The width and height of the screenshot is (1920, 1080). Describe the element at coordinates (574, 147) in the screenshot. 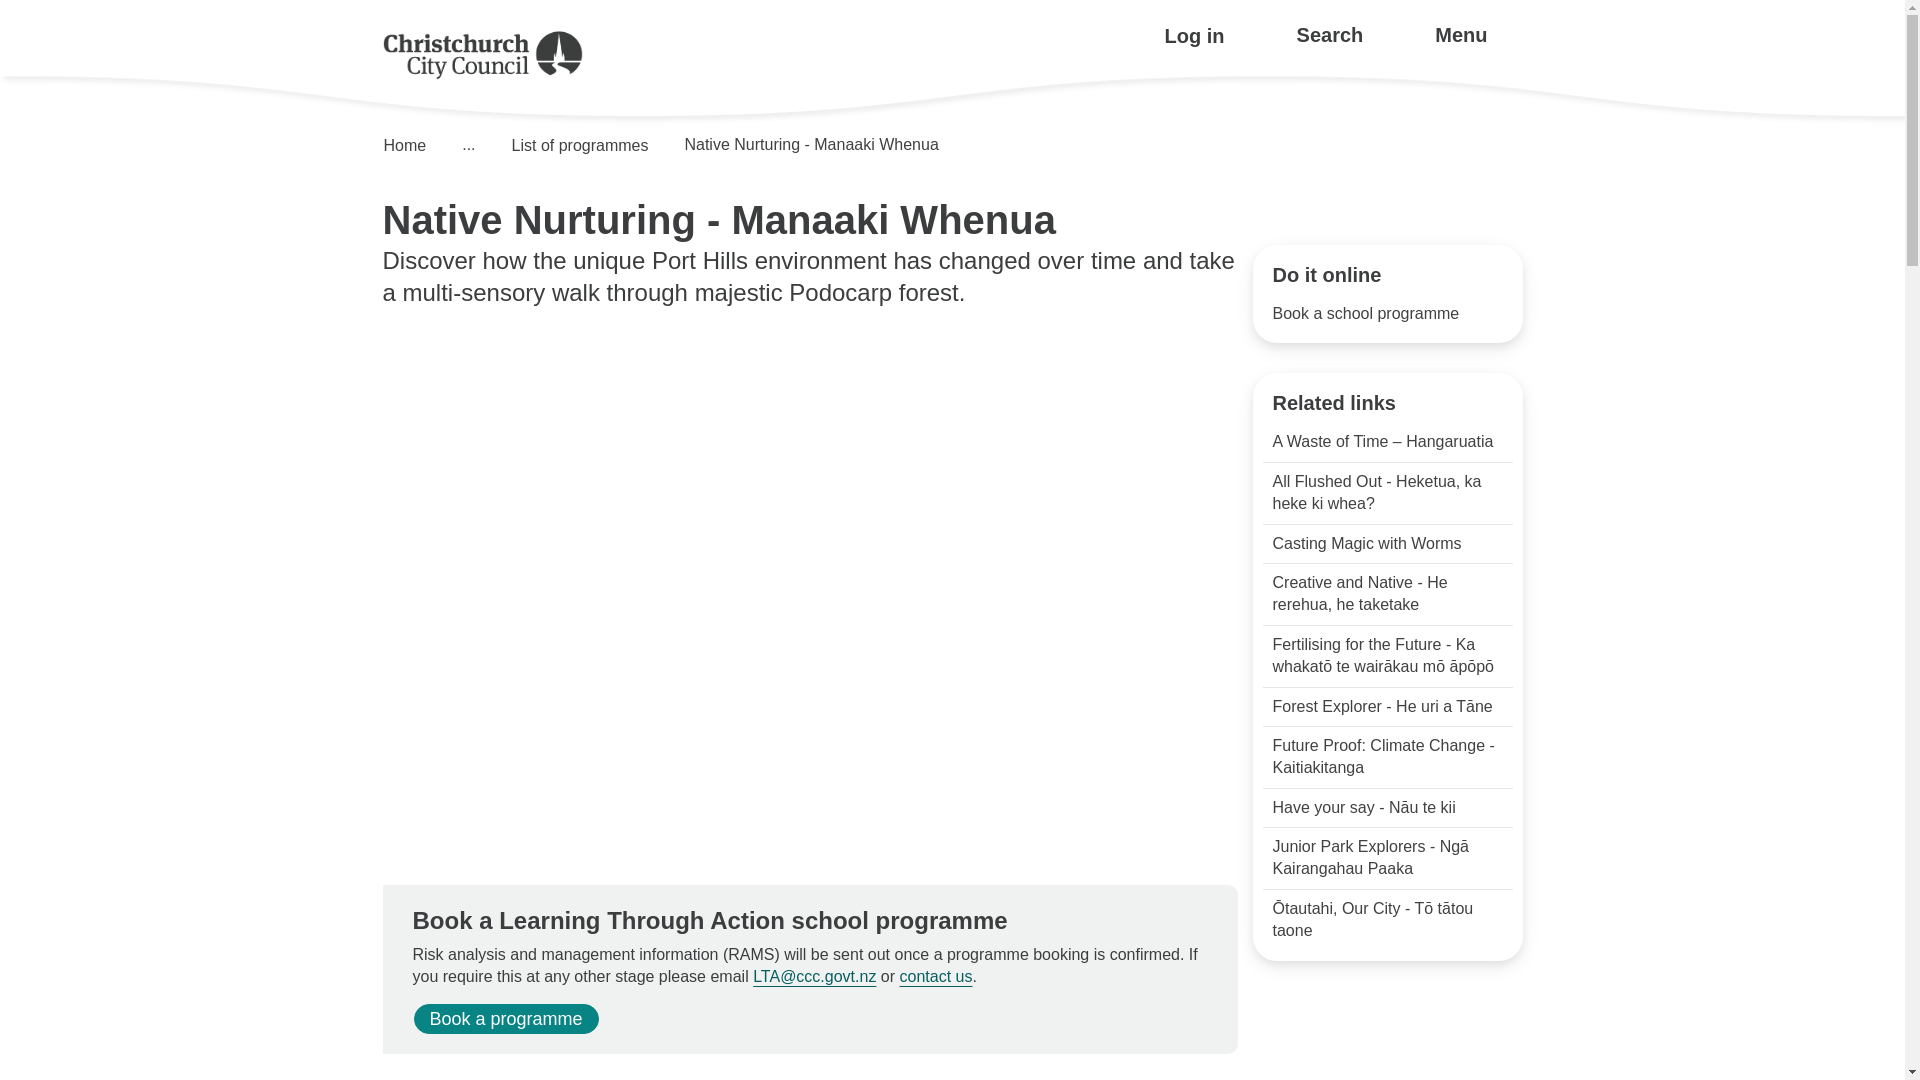

I see `List of programmes` at that location.